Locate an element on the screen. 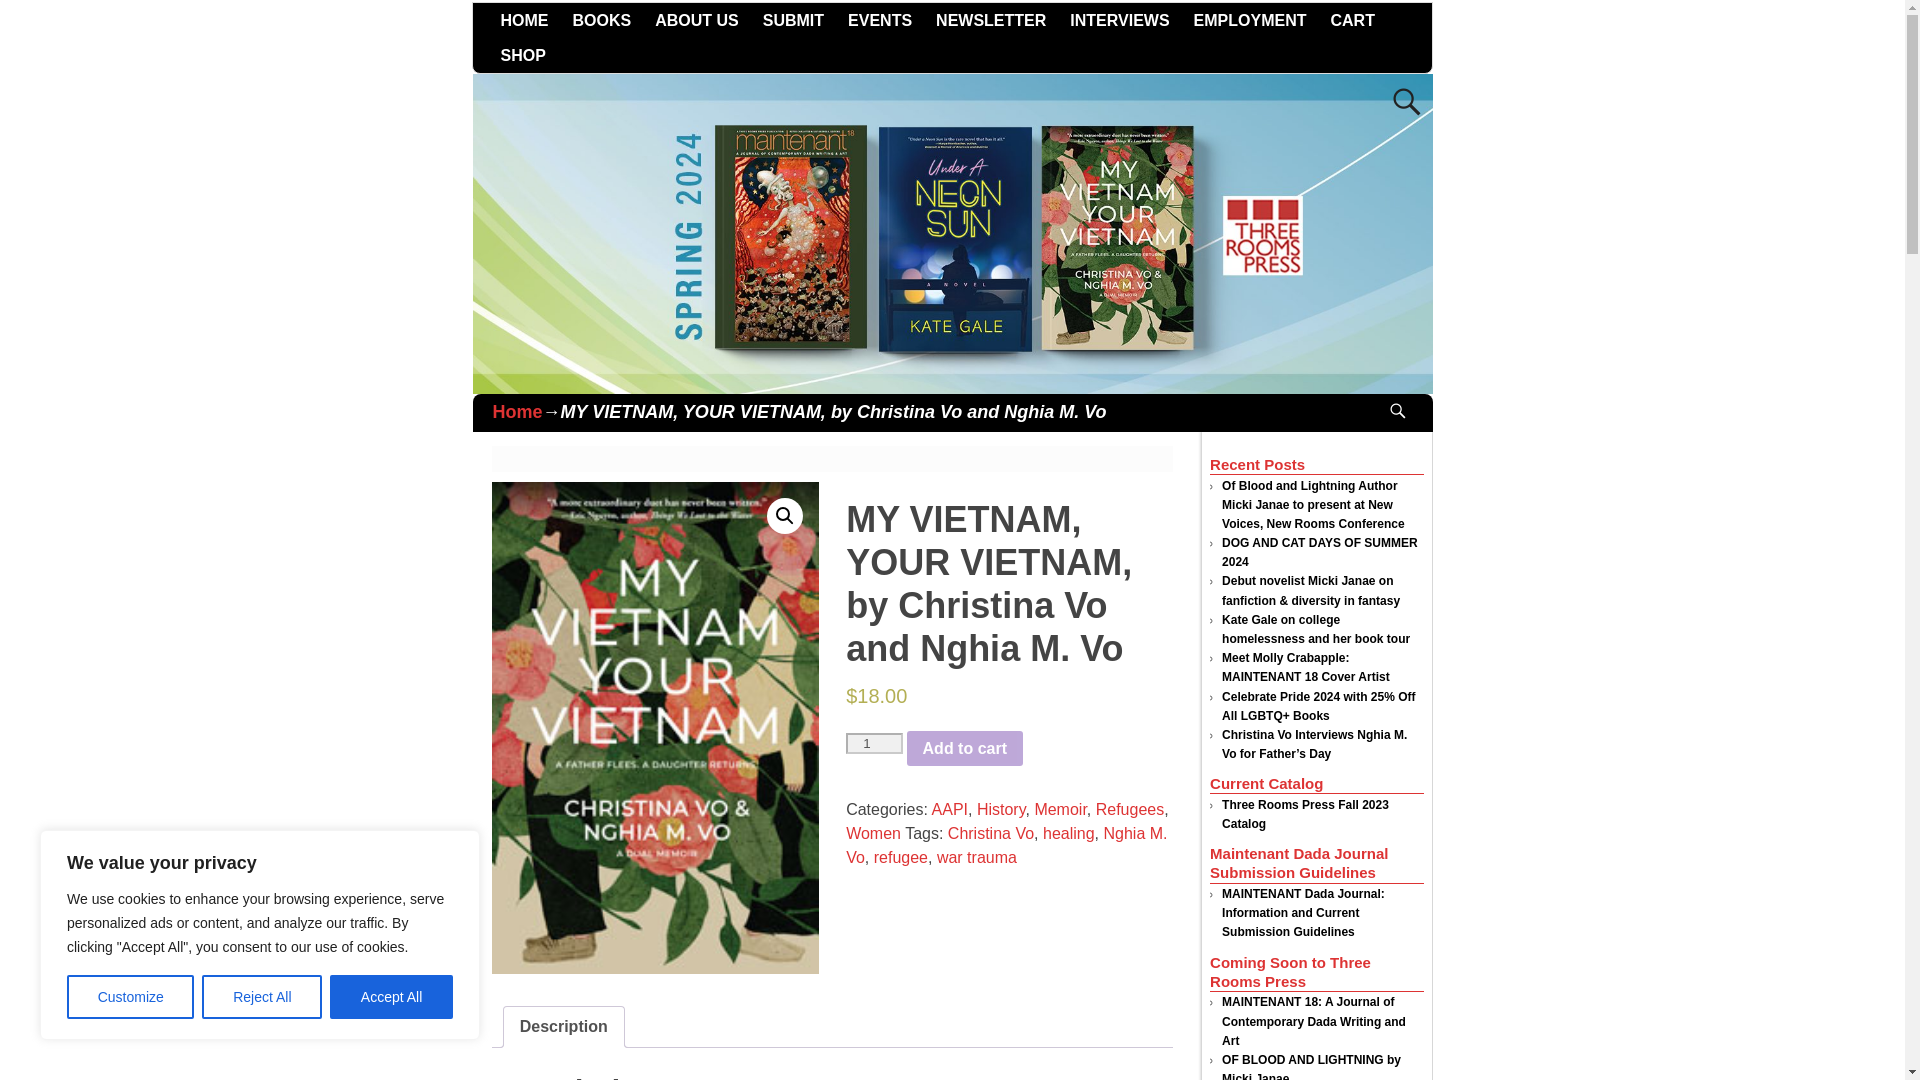  Reject All is located at coordinates (262, 997).